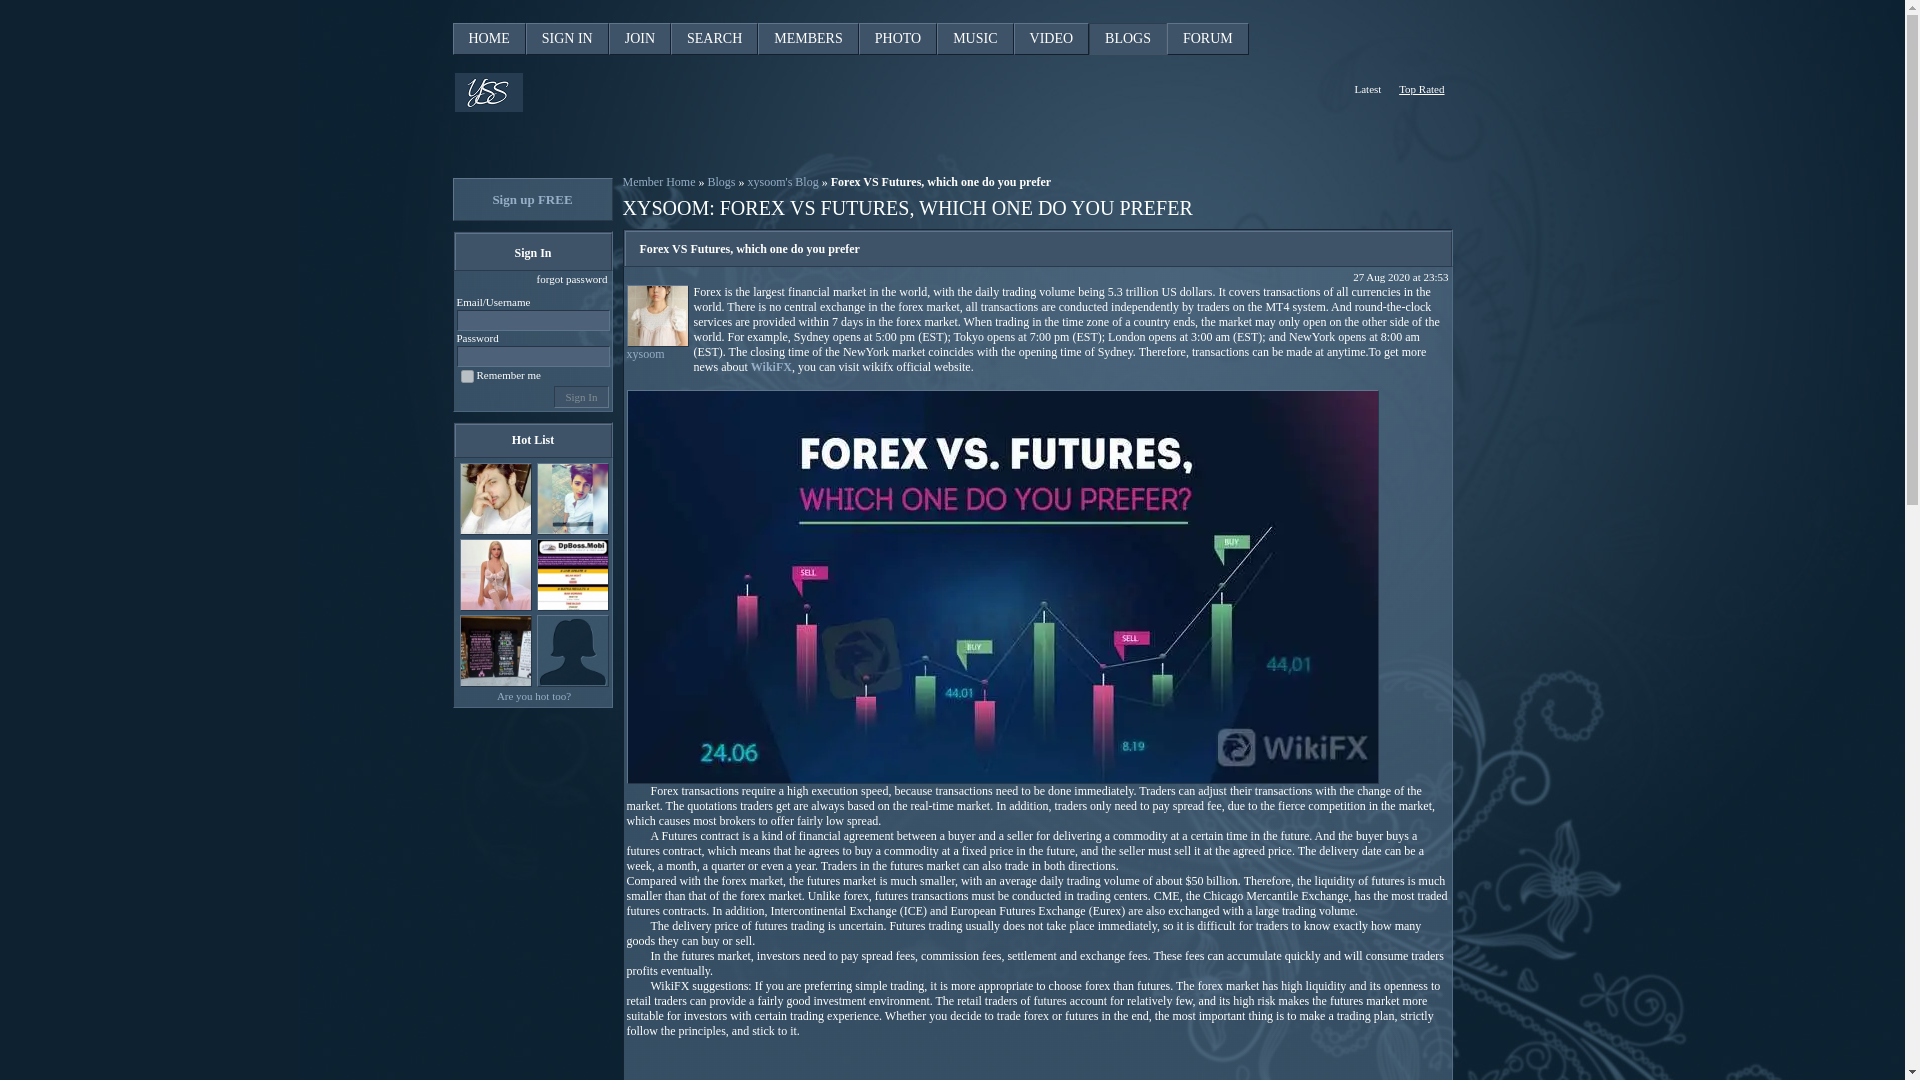 The width and height of the screenshot is (1920, 1080). I want to click on Are you hot too?, so click(534, 696).